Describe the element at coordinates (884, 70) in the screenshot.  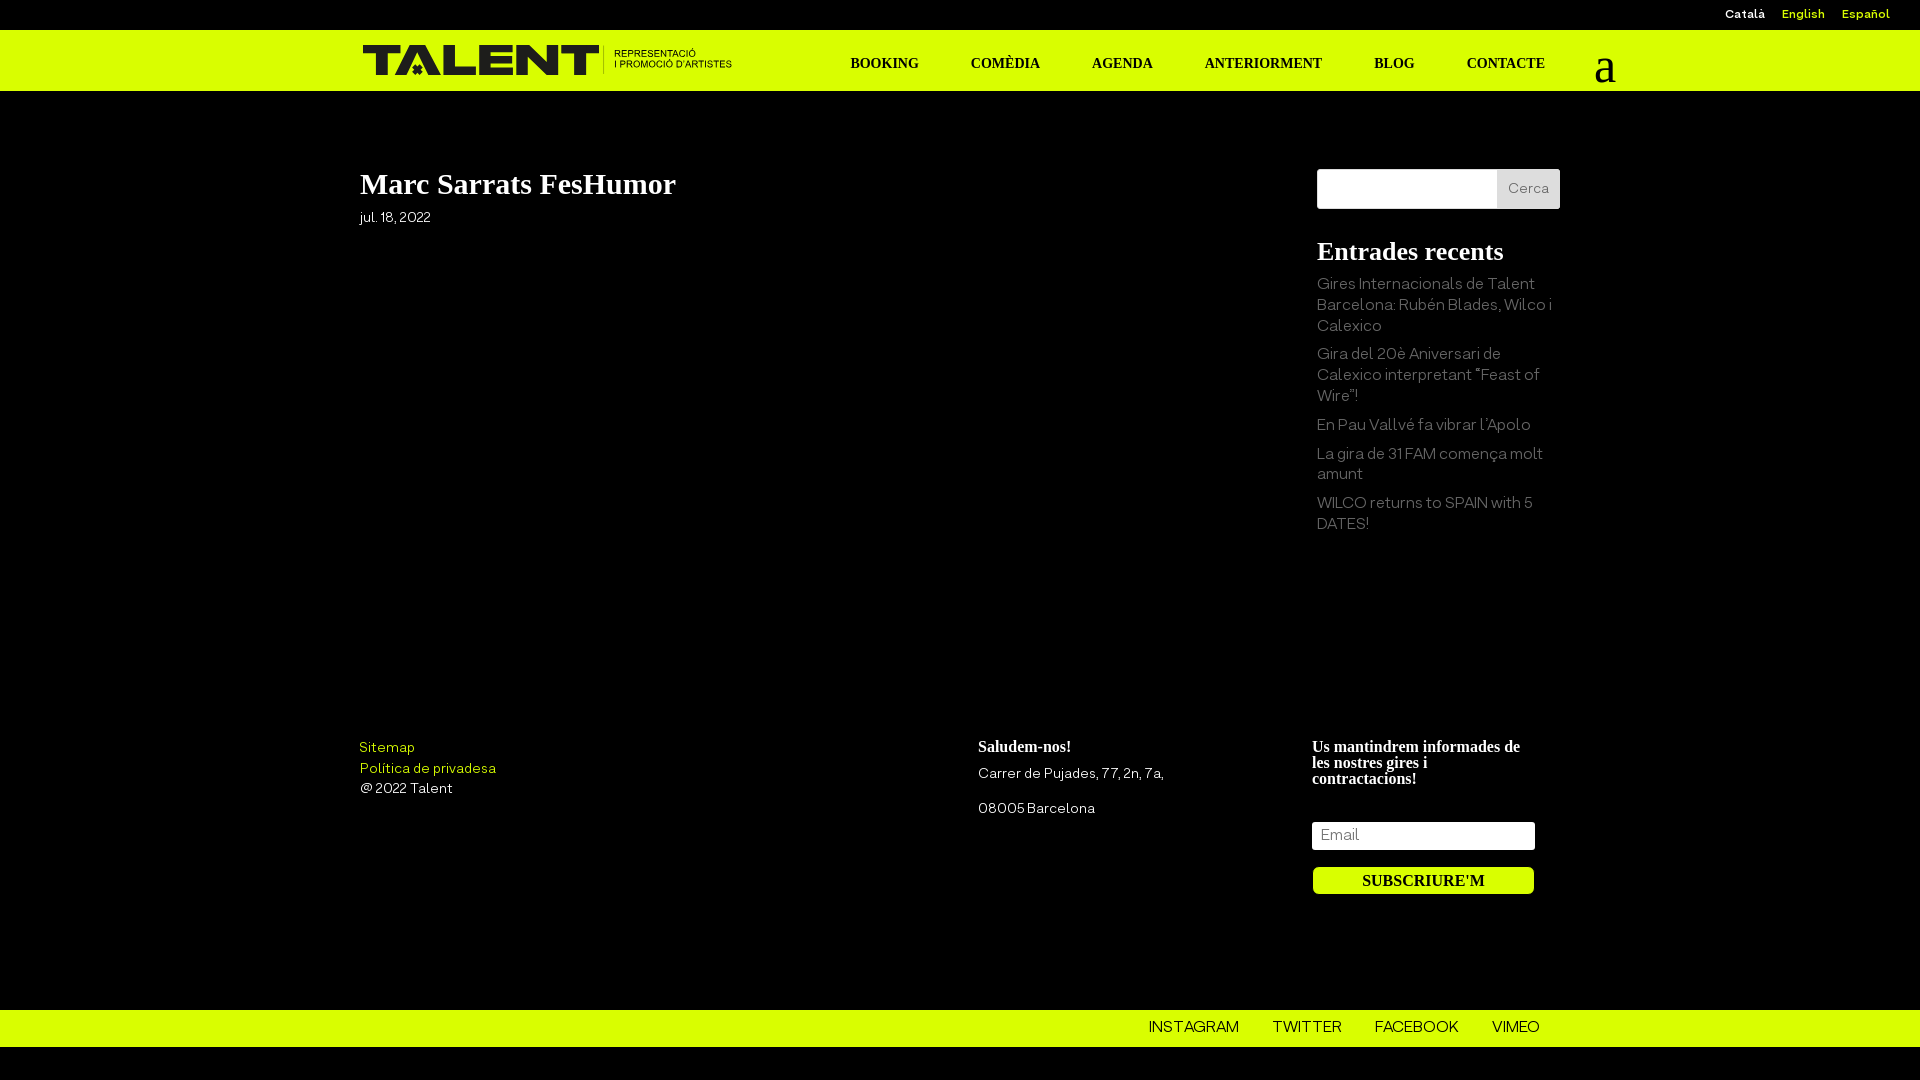
I see `BOOKING` at that location.